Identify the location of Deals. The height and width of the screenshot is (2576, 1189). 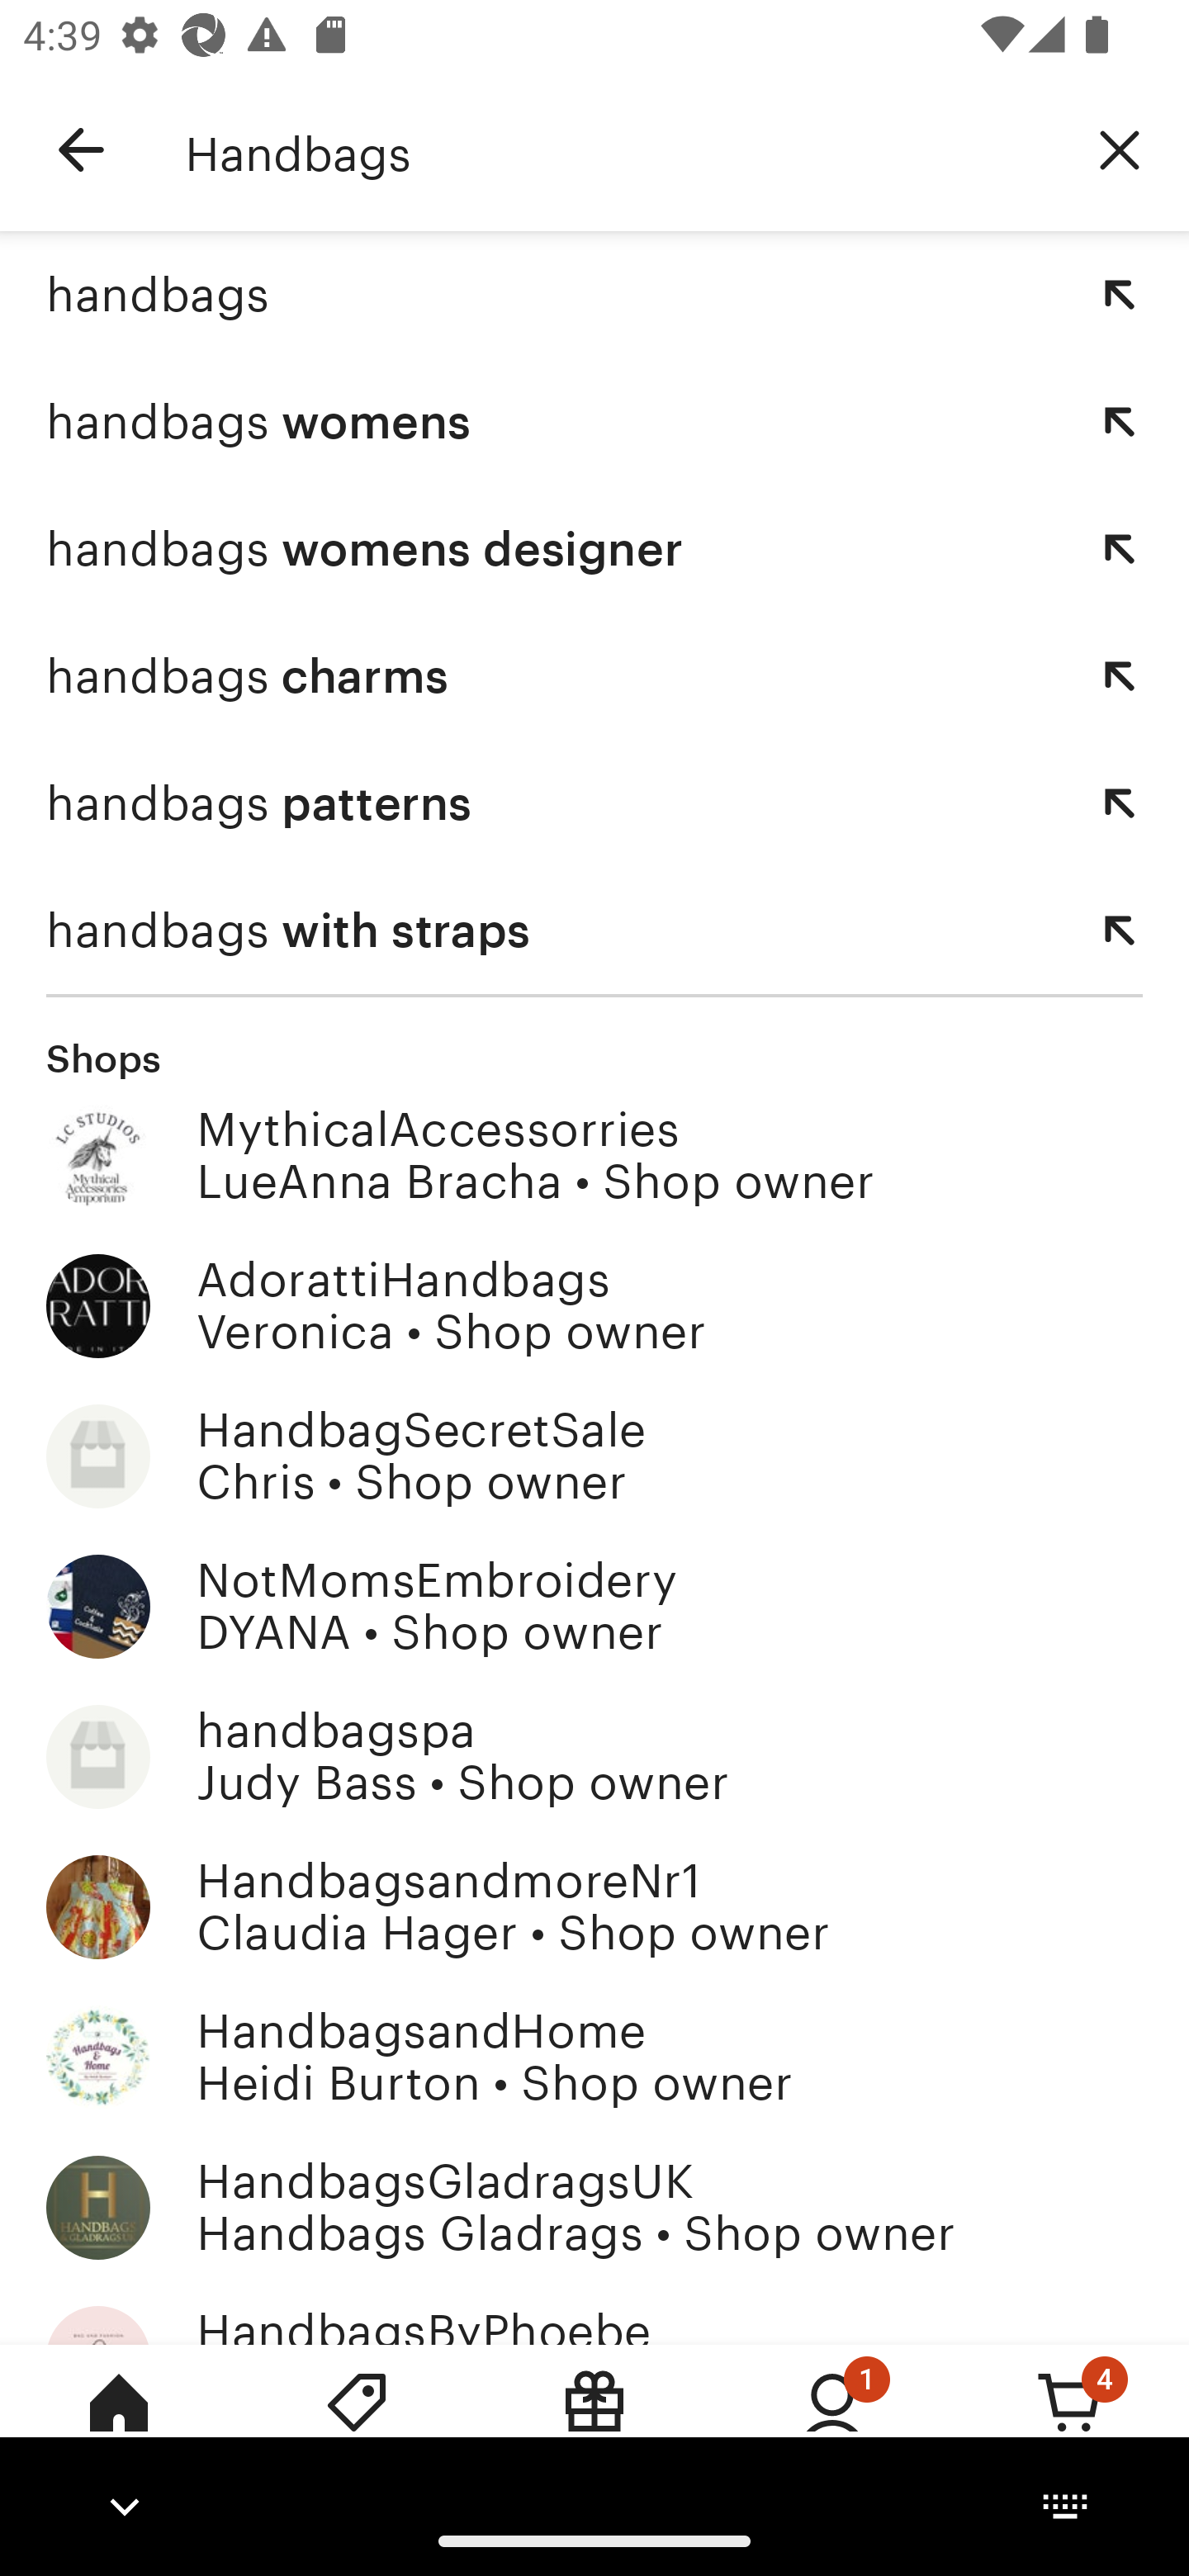
(357, 2425).